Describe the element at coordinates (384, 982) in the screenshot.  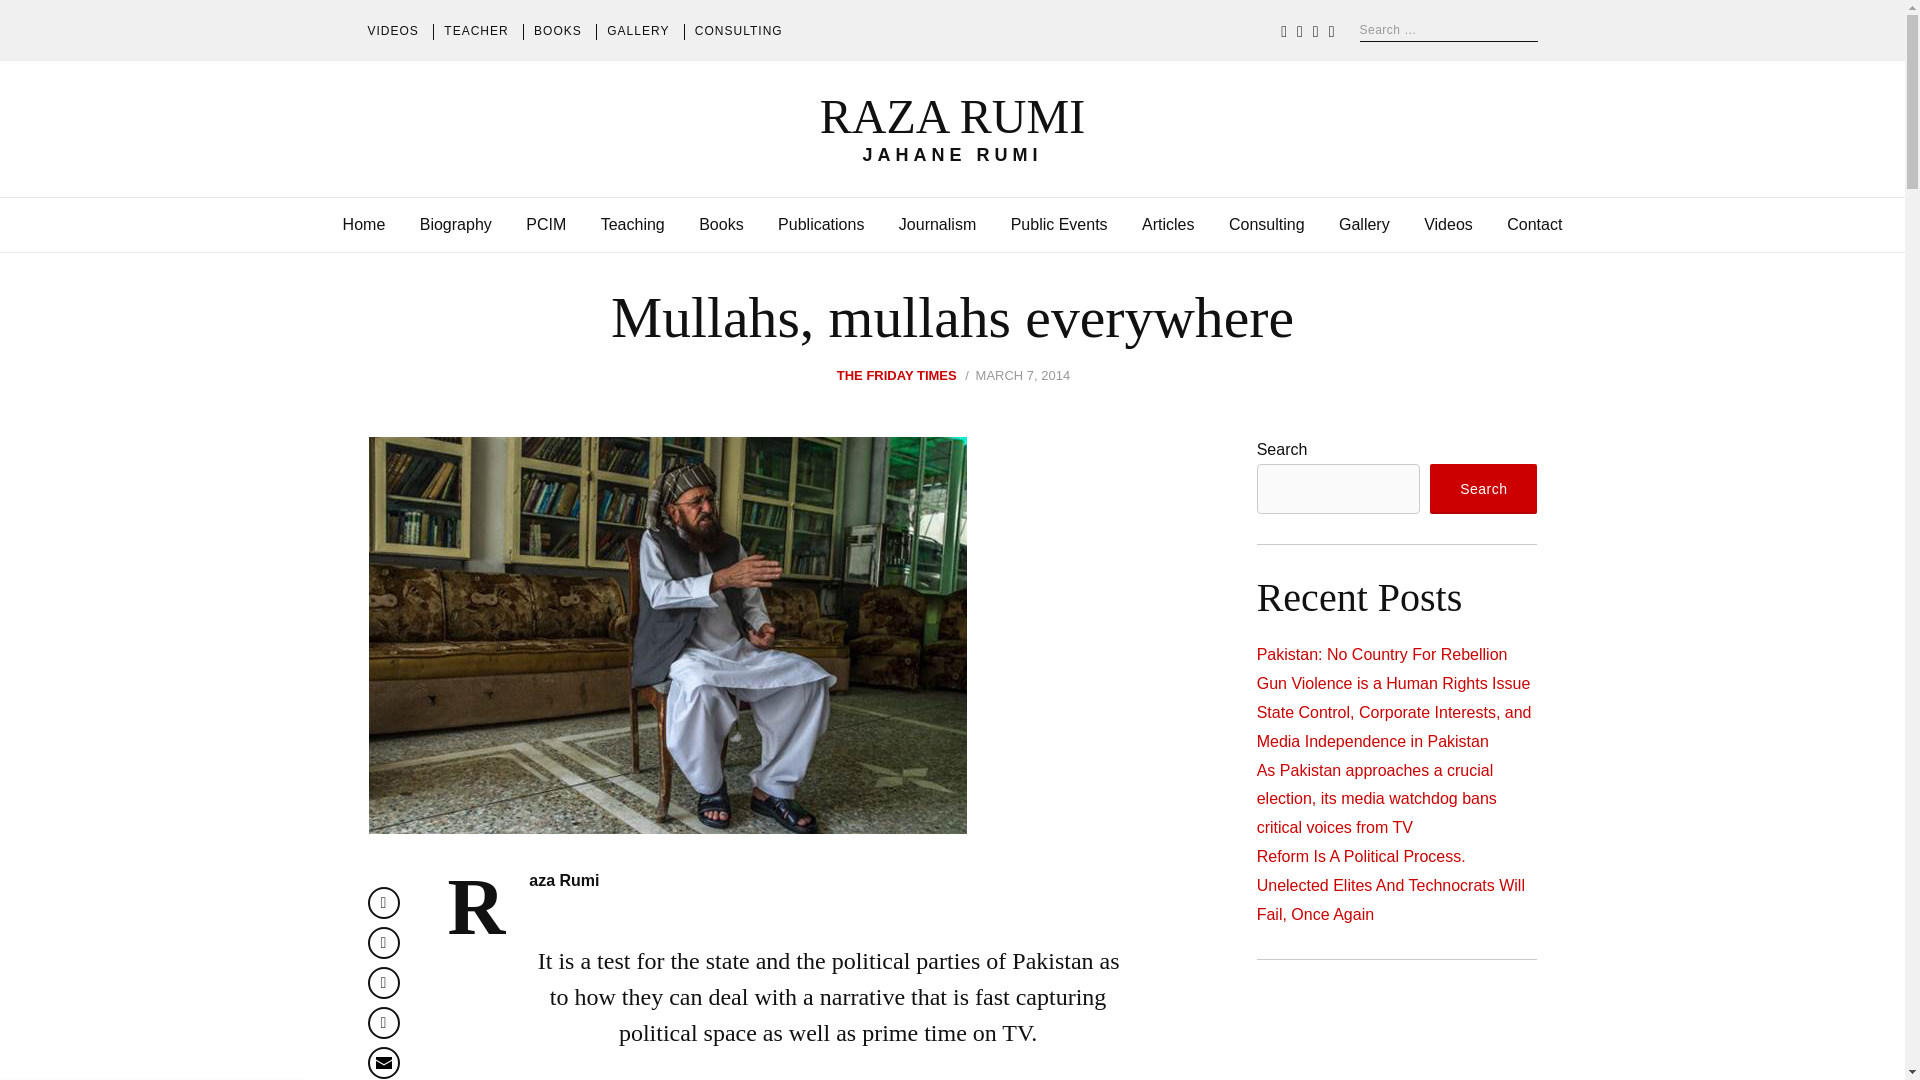
I see `Pinterest` at that location.